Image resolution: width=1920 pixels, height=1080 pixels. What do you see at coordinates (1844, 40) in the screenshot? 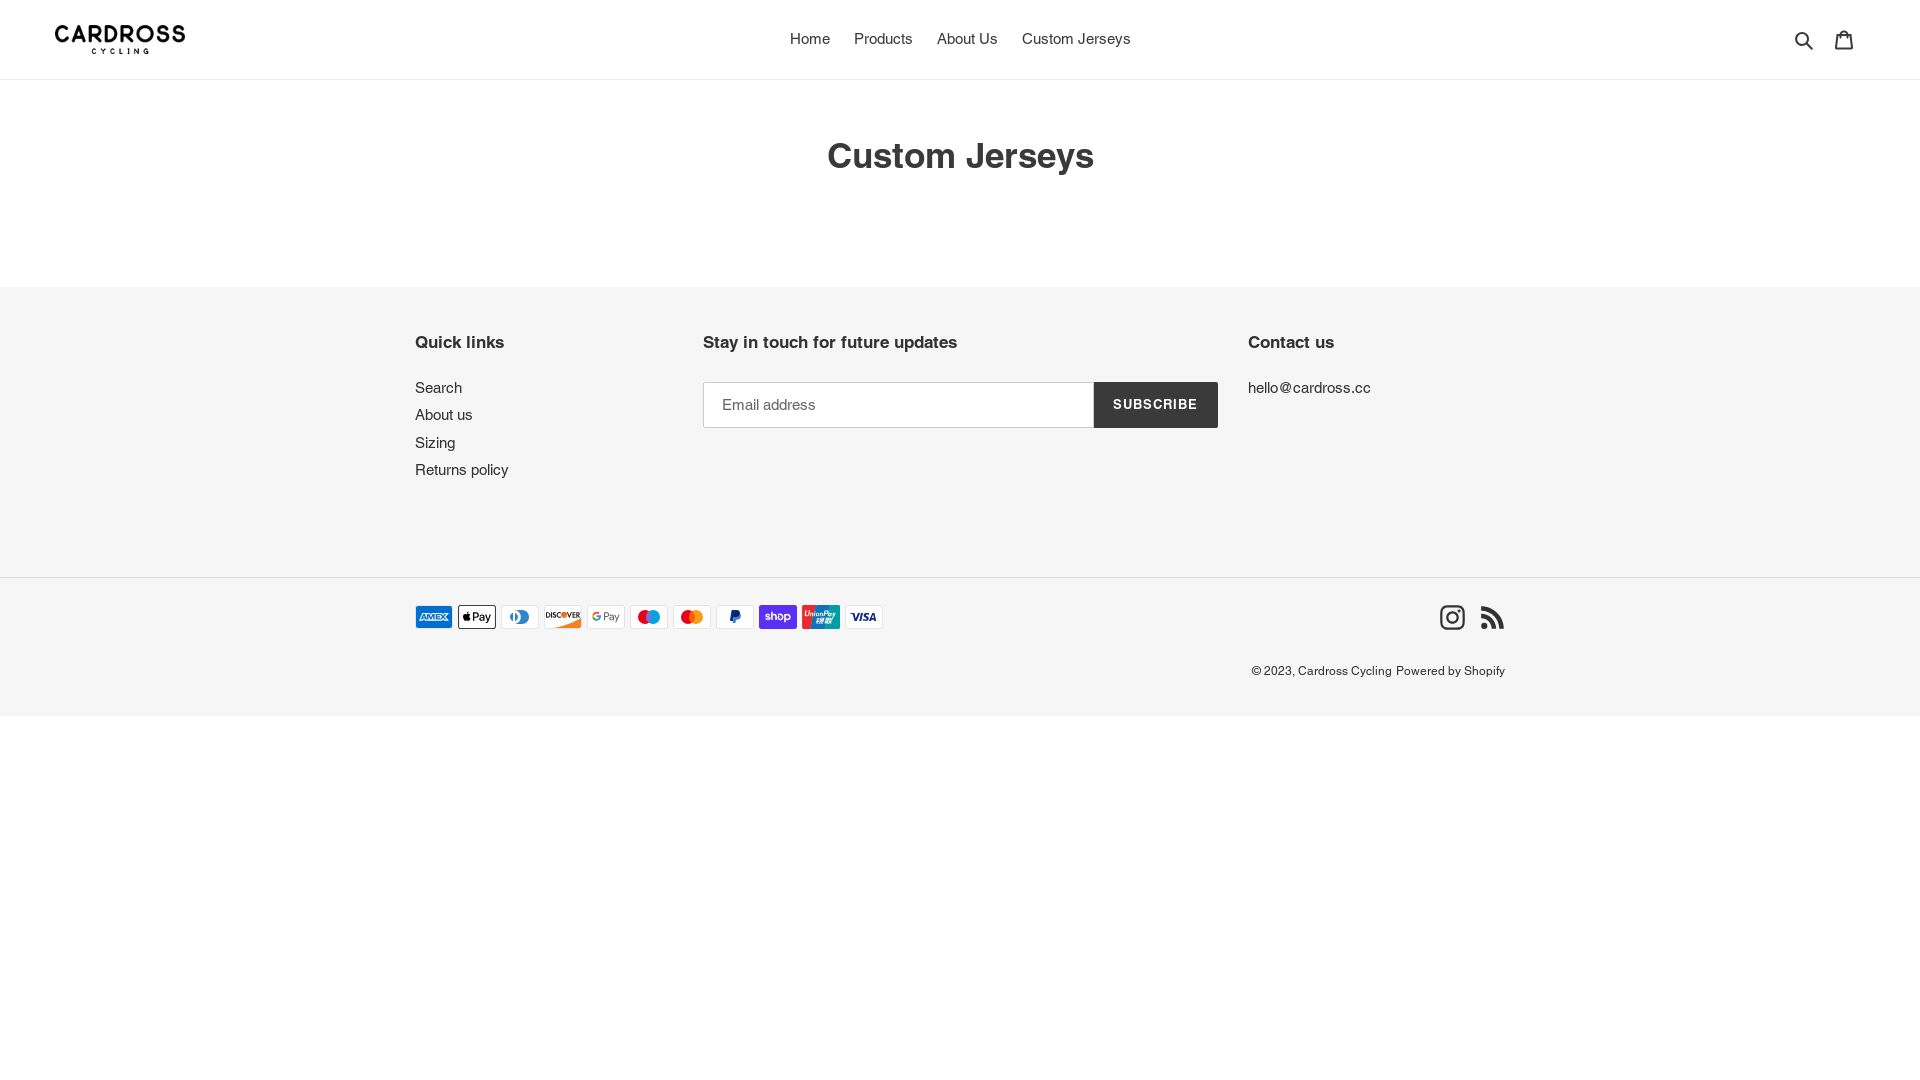
I see `Cart` at bounding box center [1844, 40].